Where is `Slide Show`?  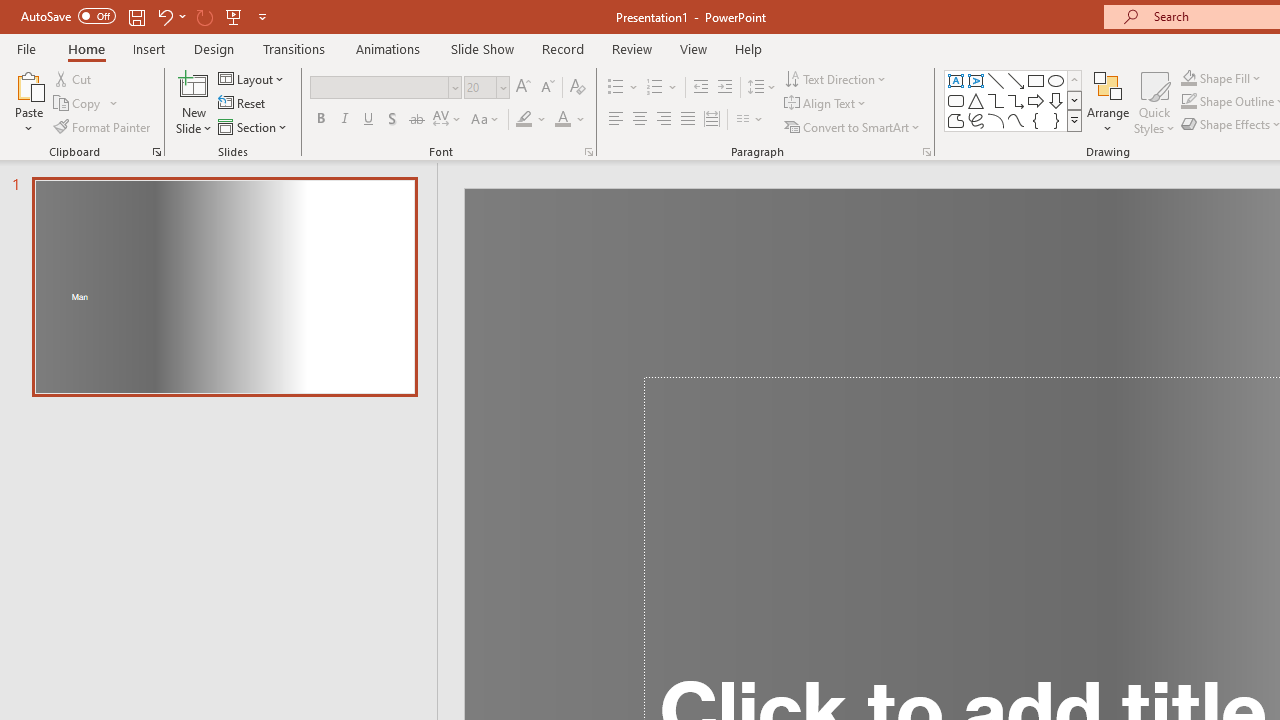
Slide Show is located at coordinates (482, 48).